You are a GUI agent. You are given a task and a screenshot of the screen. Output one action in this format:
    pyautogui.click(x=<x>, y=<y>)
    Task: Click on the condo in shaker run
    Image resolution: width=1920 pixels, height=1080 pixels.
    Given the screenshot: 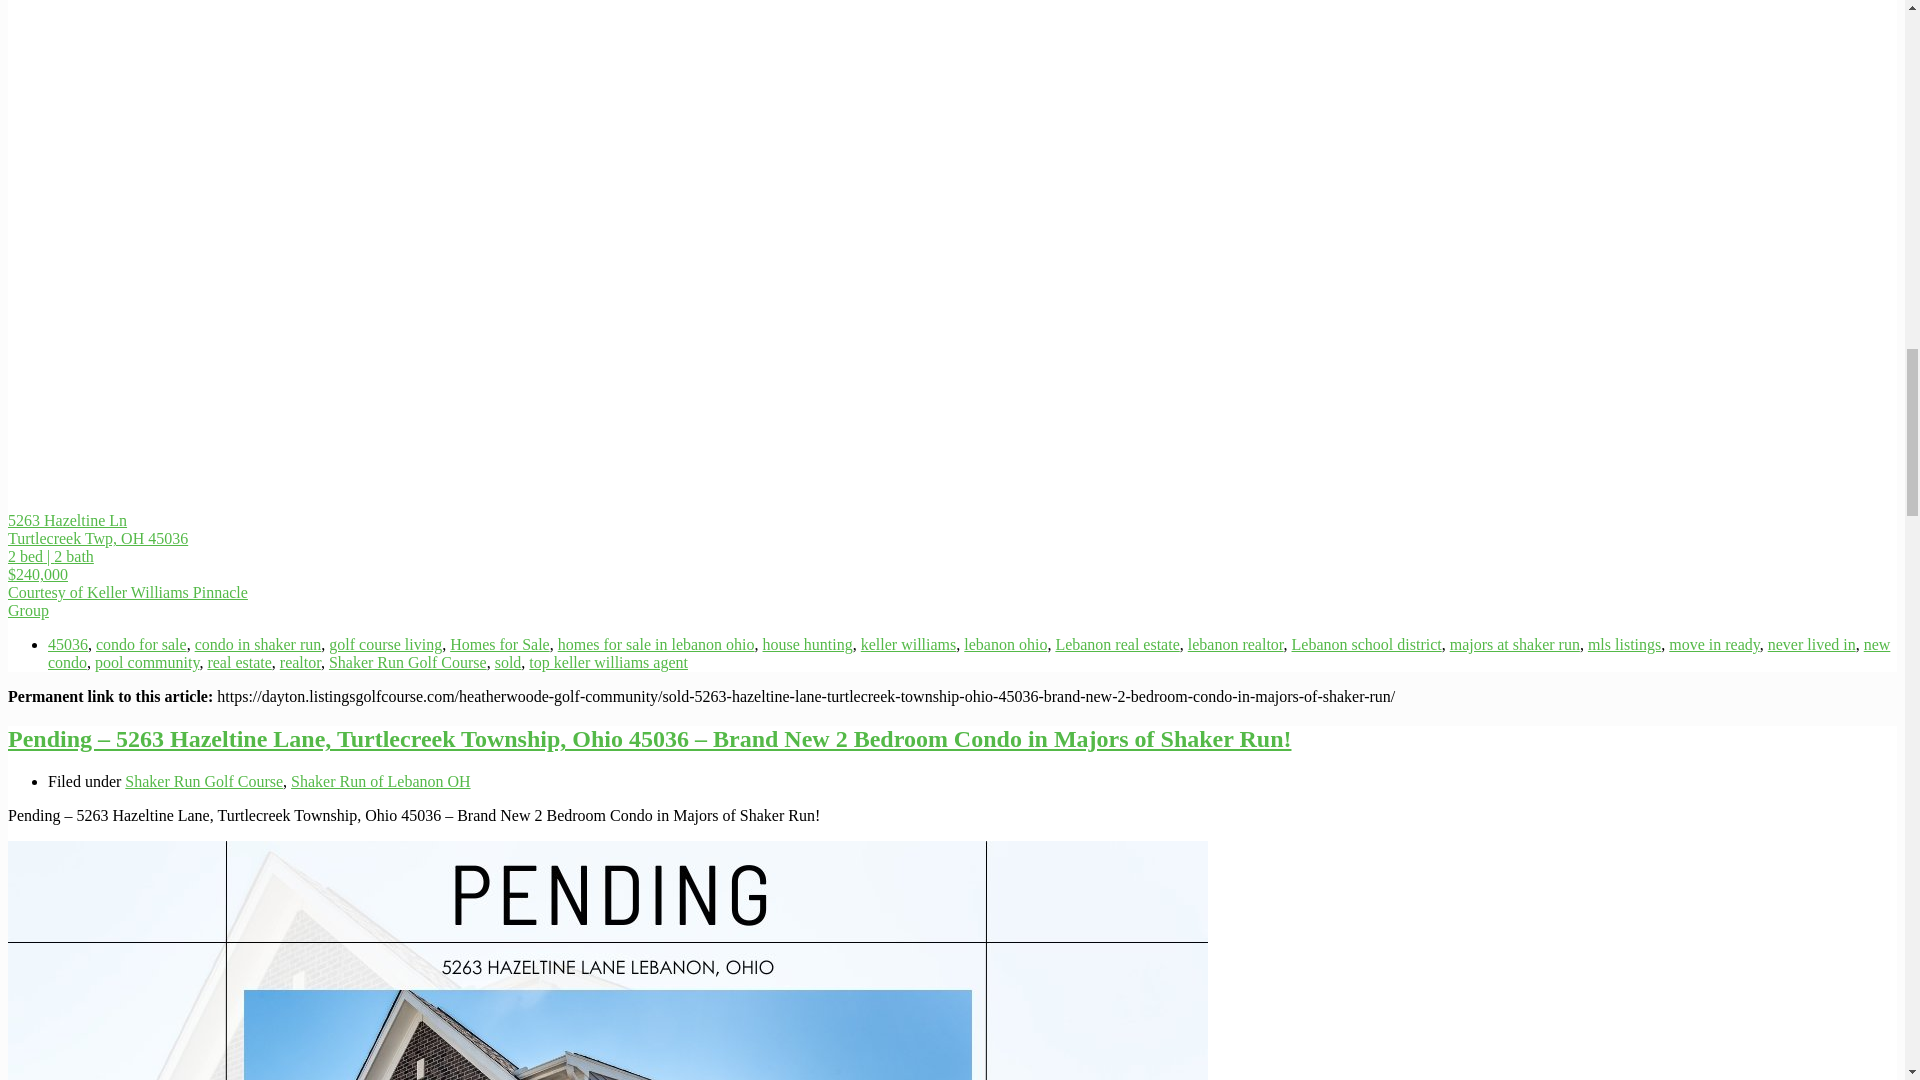 What is the action you would take?
    pyautogui.click(x=258, y=644)
    